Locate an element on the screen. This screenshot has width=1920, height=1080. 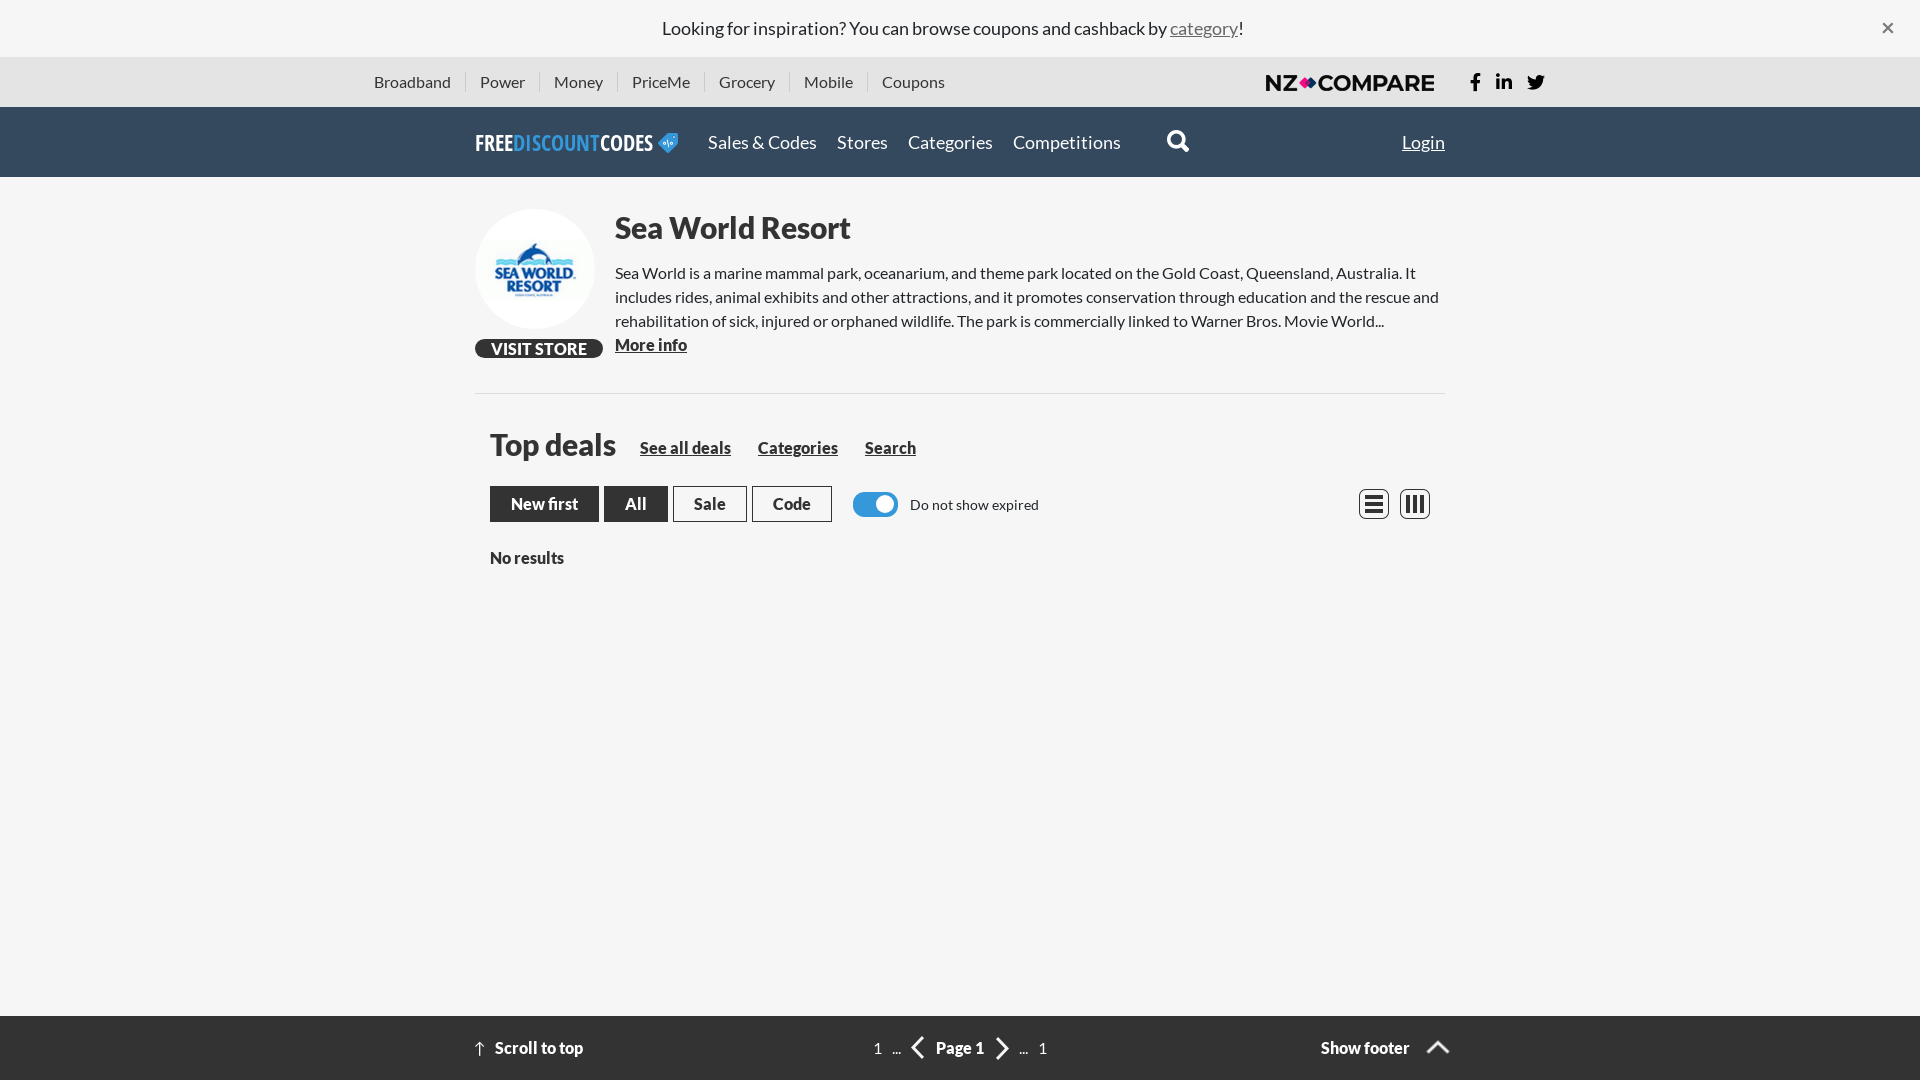
Power is located at coordinates (502, 82).